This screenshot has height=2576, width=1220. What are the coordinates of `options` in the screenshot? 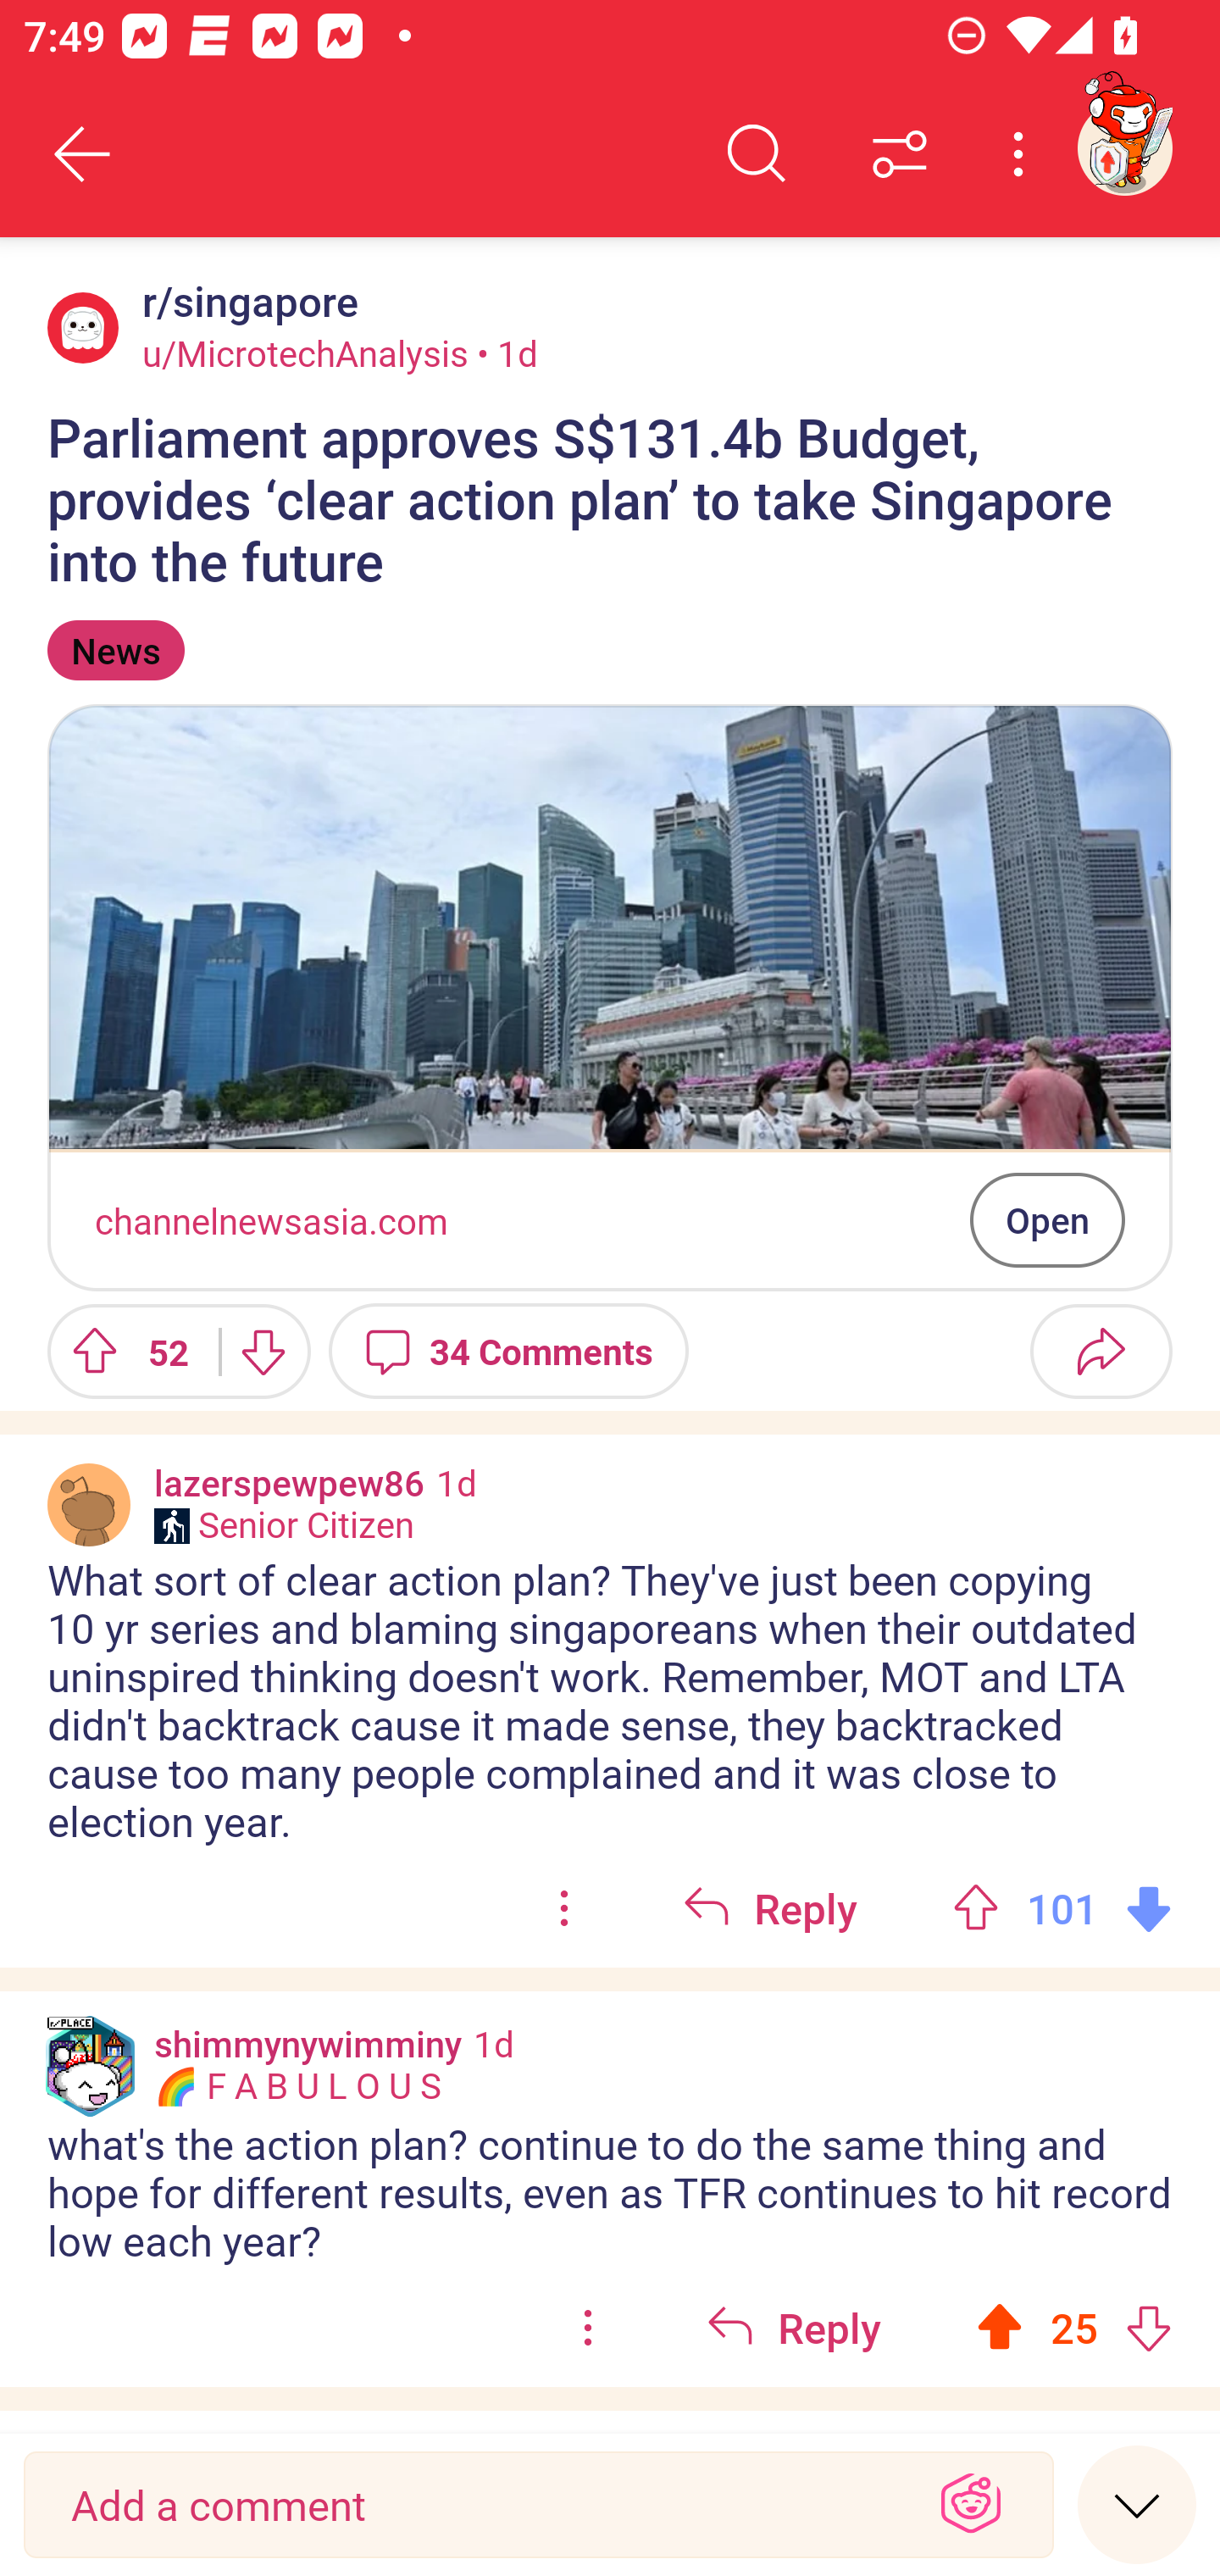 It's located at (588, 2329).